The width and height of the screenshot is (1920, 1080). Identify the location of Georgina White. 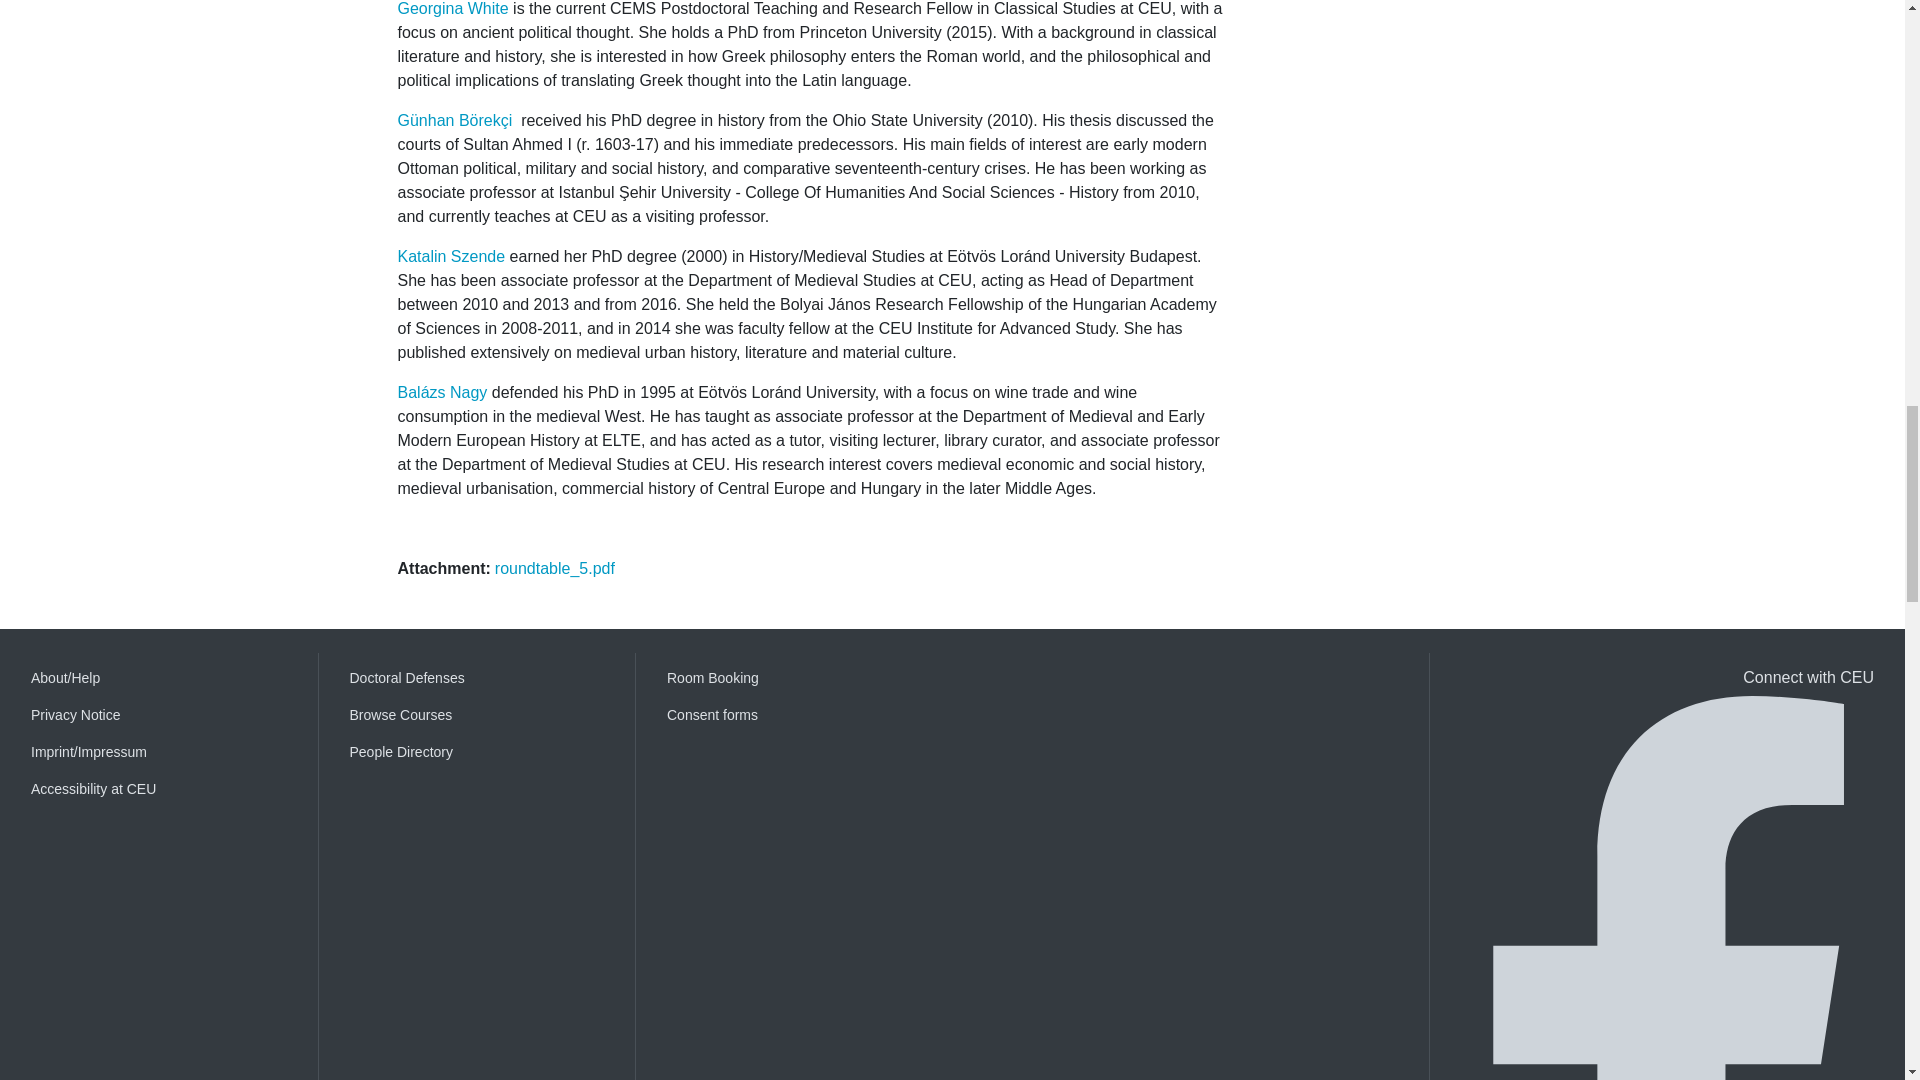
(452, 8).